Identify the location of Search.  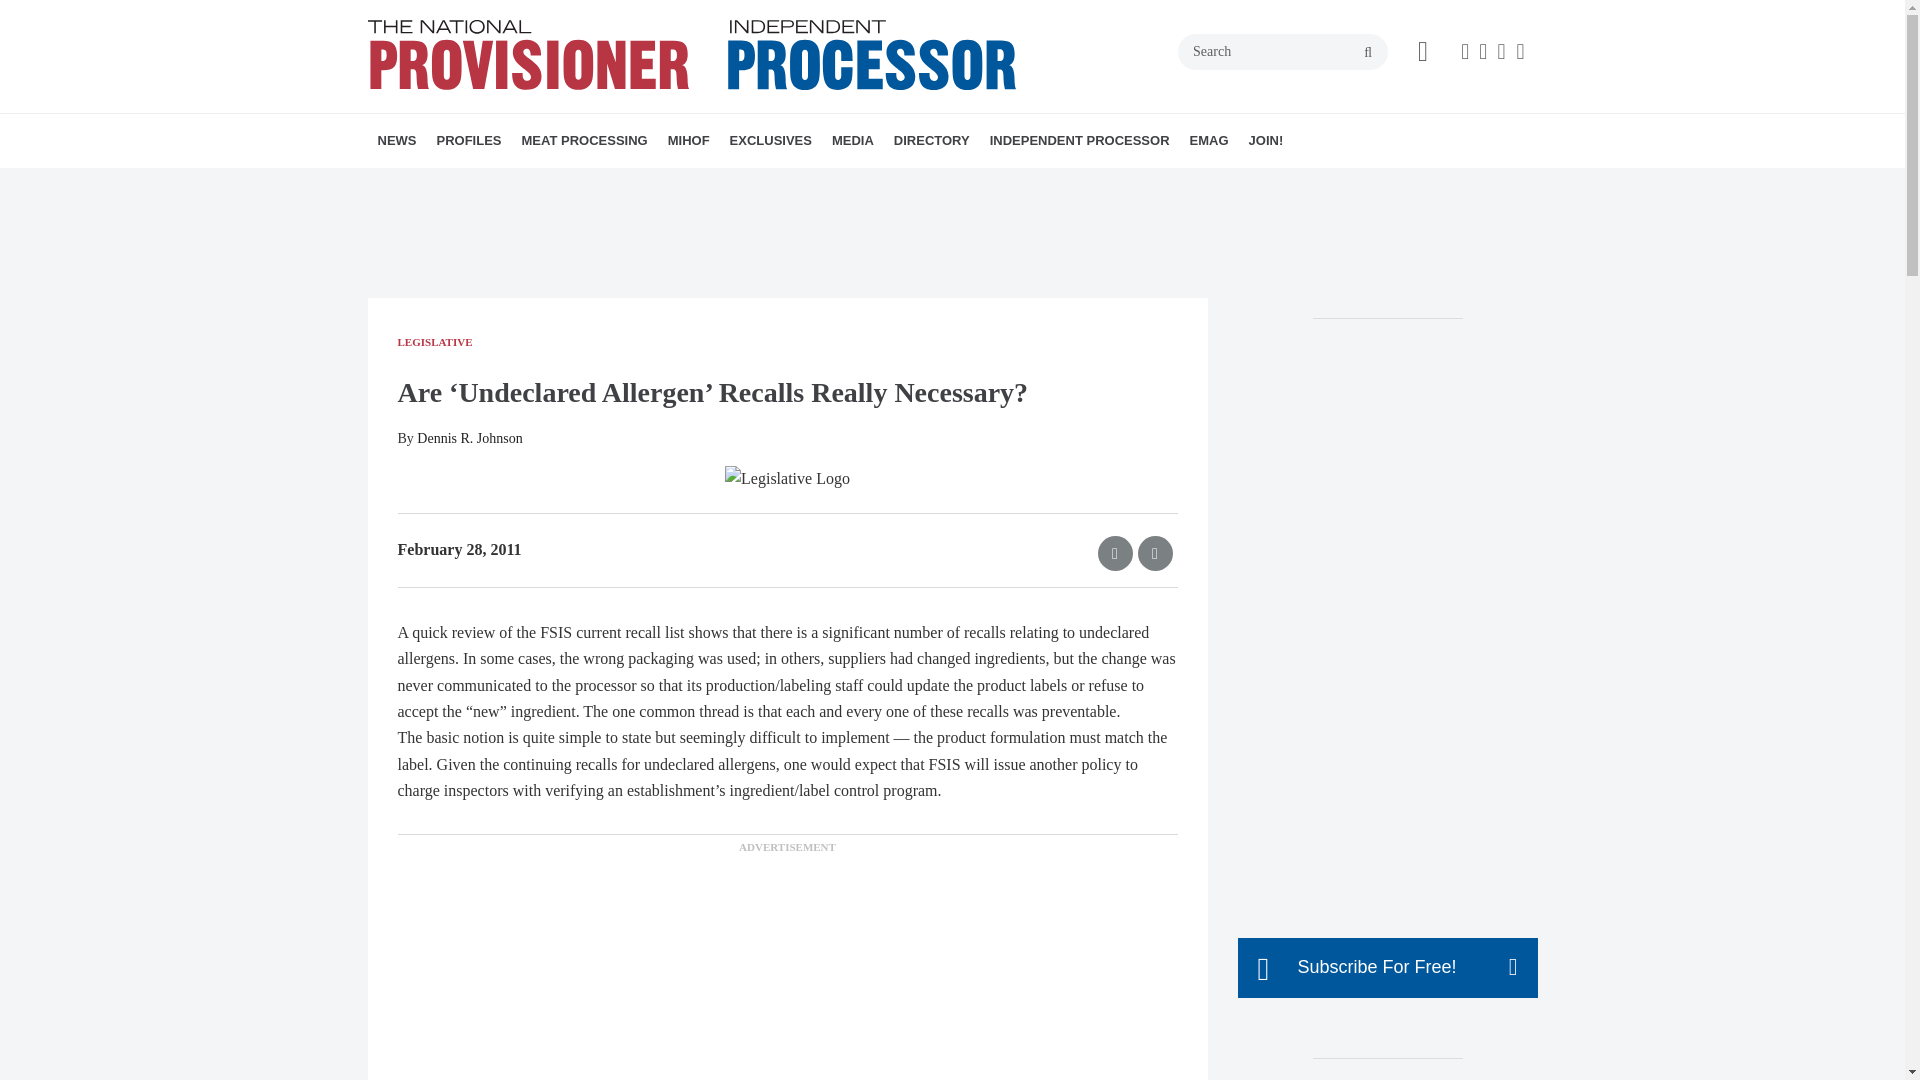
(1283, 52).